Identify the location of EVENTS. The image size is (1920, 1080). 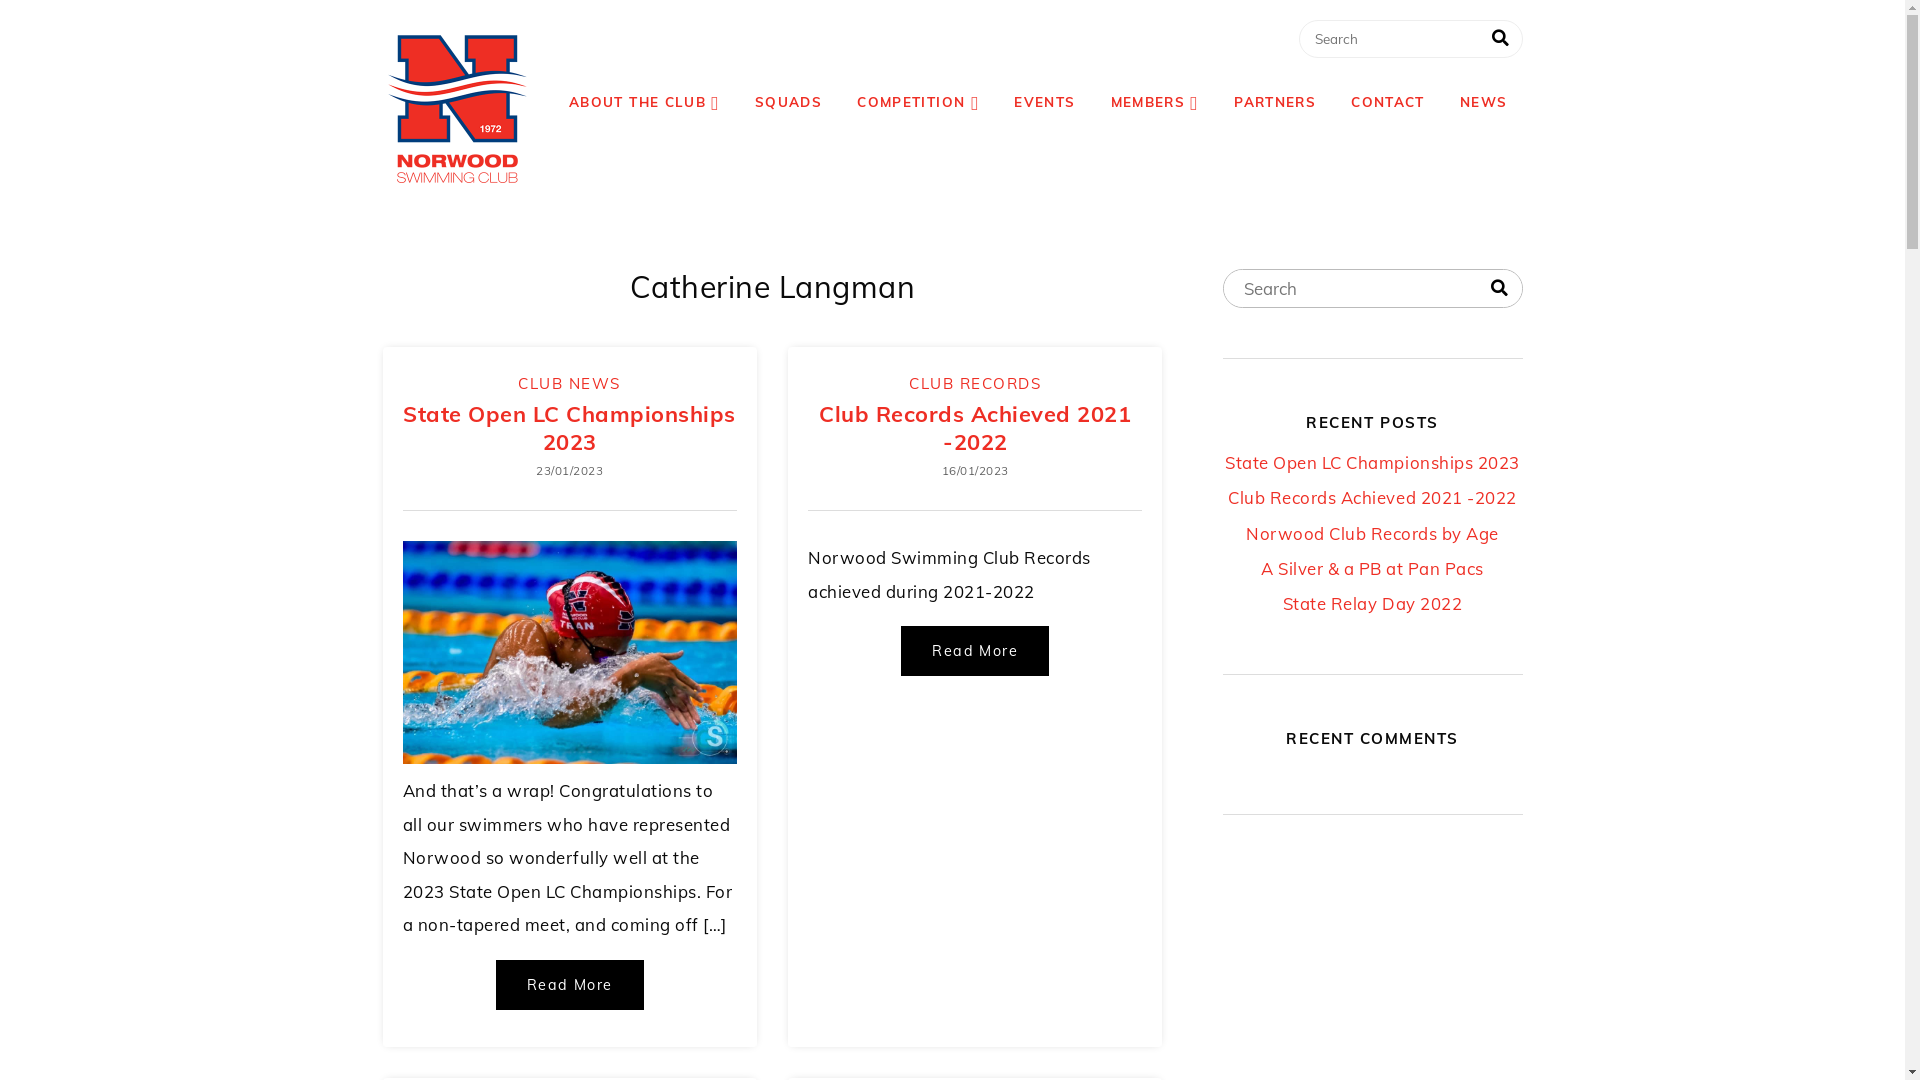
(1044, 102).